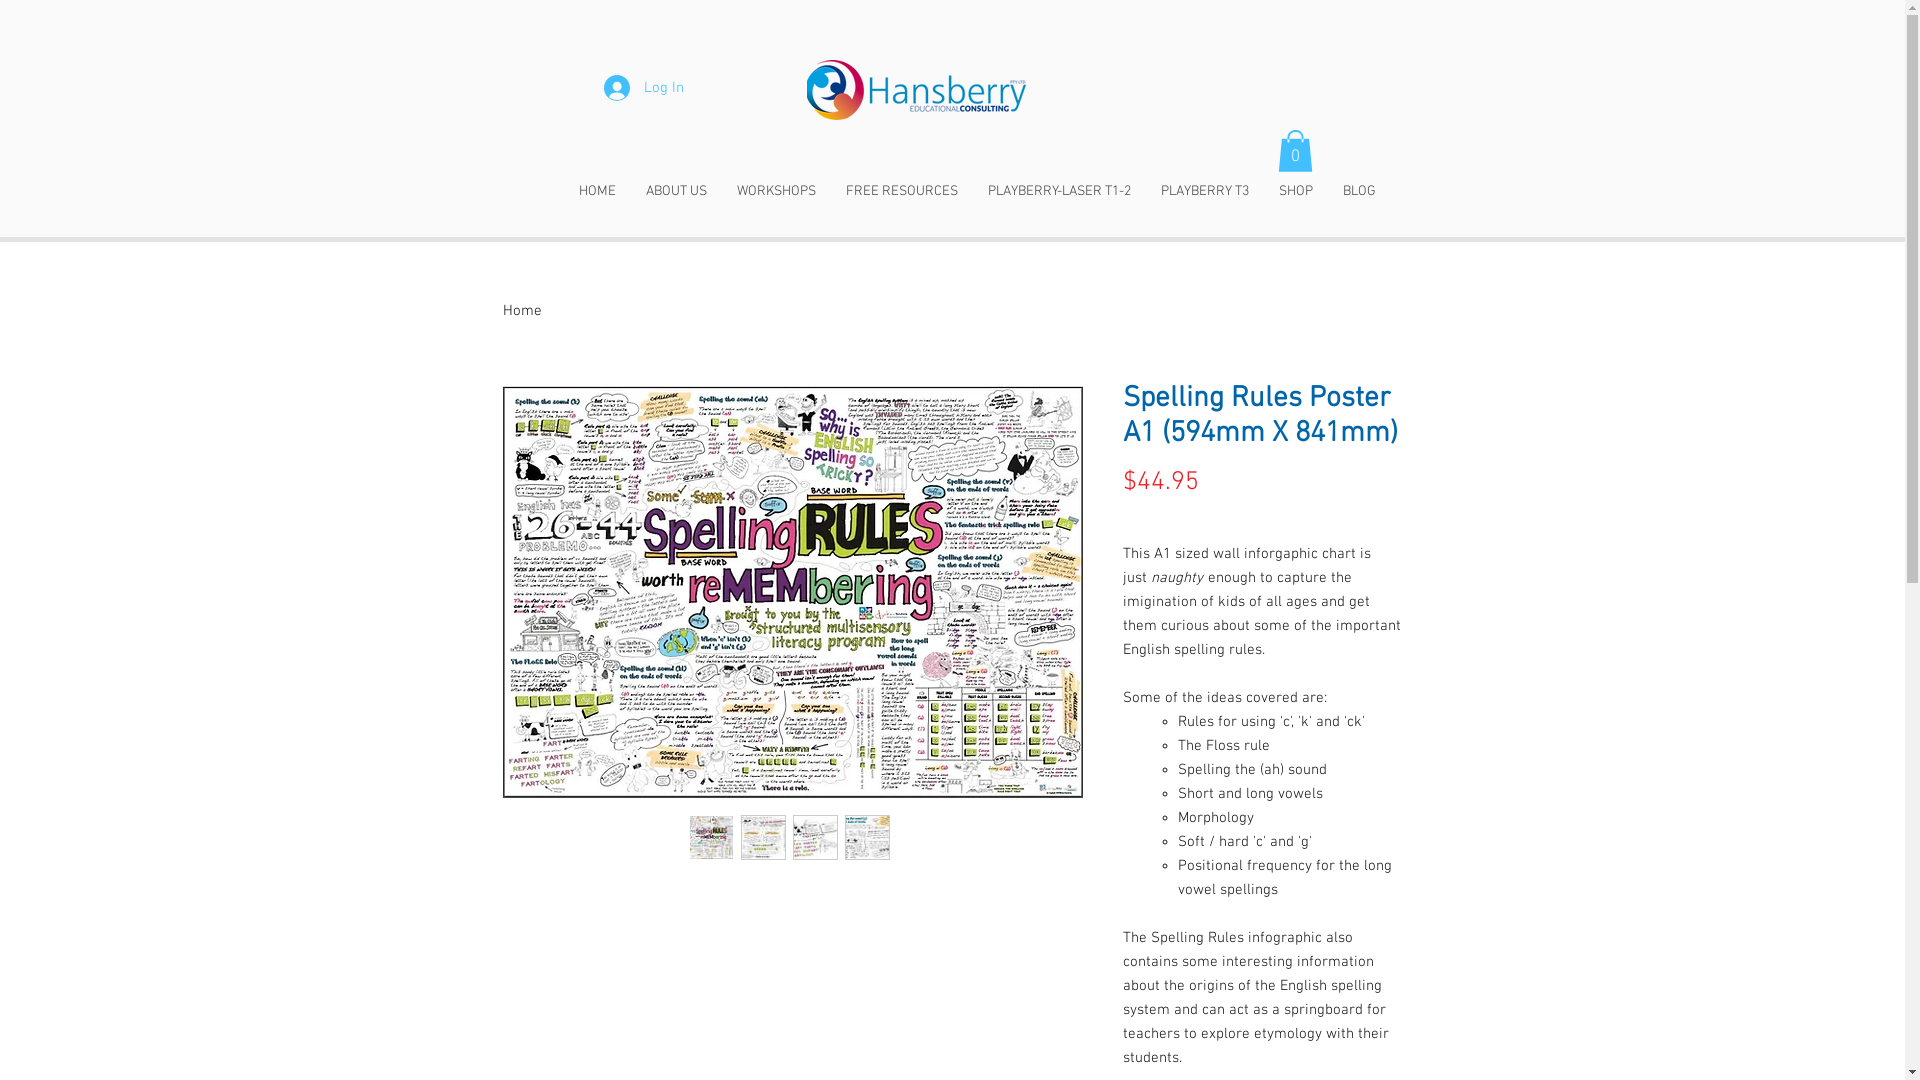 The width and height of the screenshot is (1920, 1080). I want to click on Home, so click(522, 311).